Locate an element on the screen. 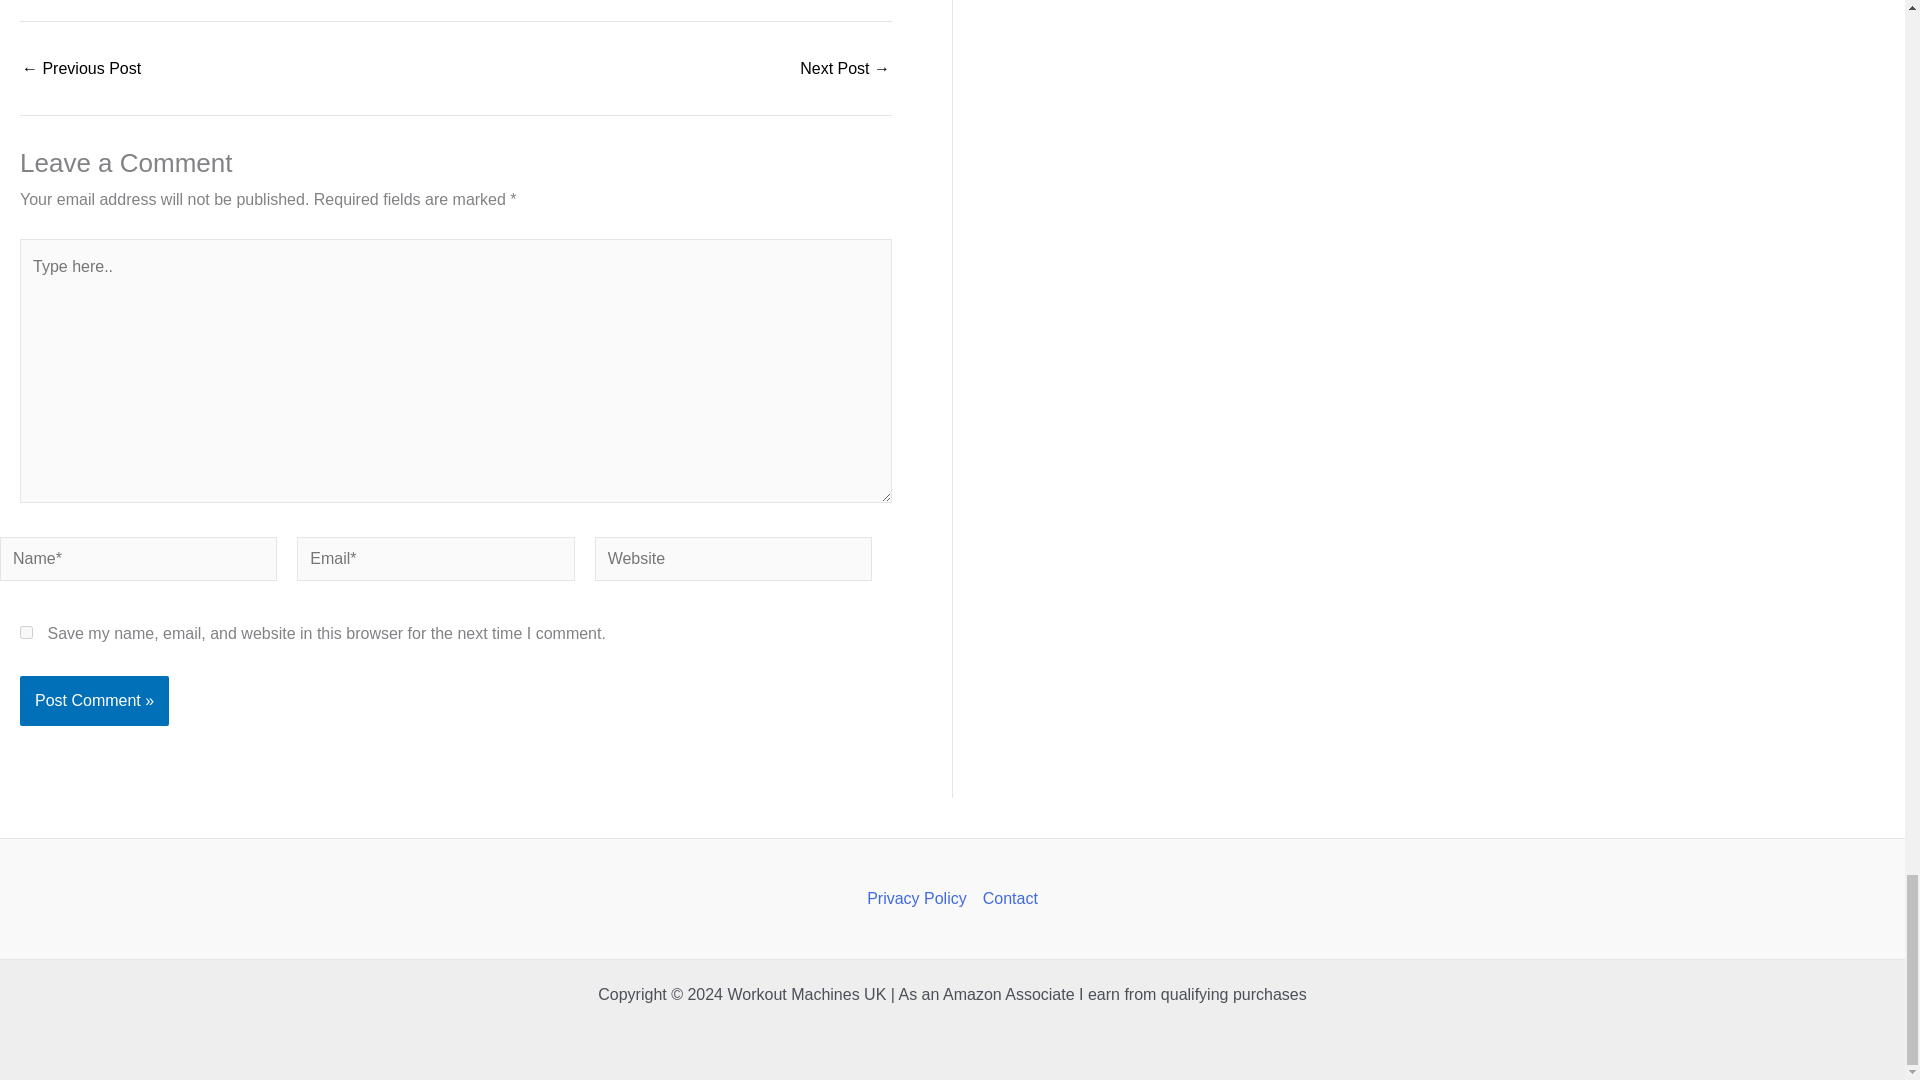 This screenshot has height=1080, width=1920. Privacy Policy is located at coordinates (921, 898).